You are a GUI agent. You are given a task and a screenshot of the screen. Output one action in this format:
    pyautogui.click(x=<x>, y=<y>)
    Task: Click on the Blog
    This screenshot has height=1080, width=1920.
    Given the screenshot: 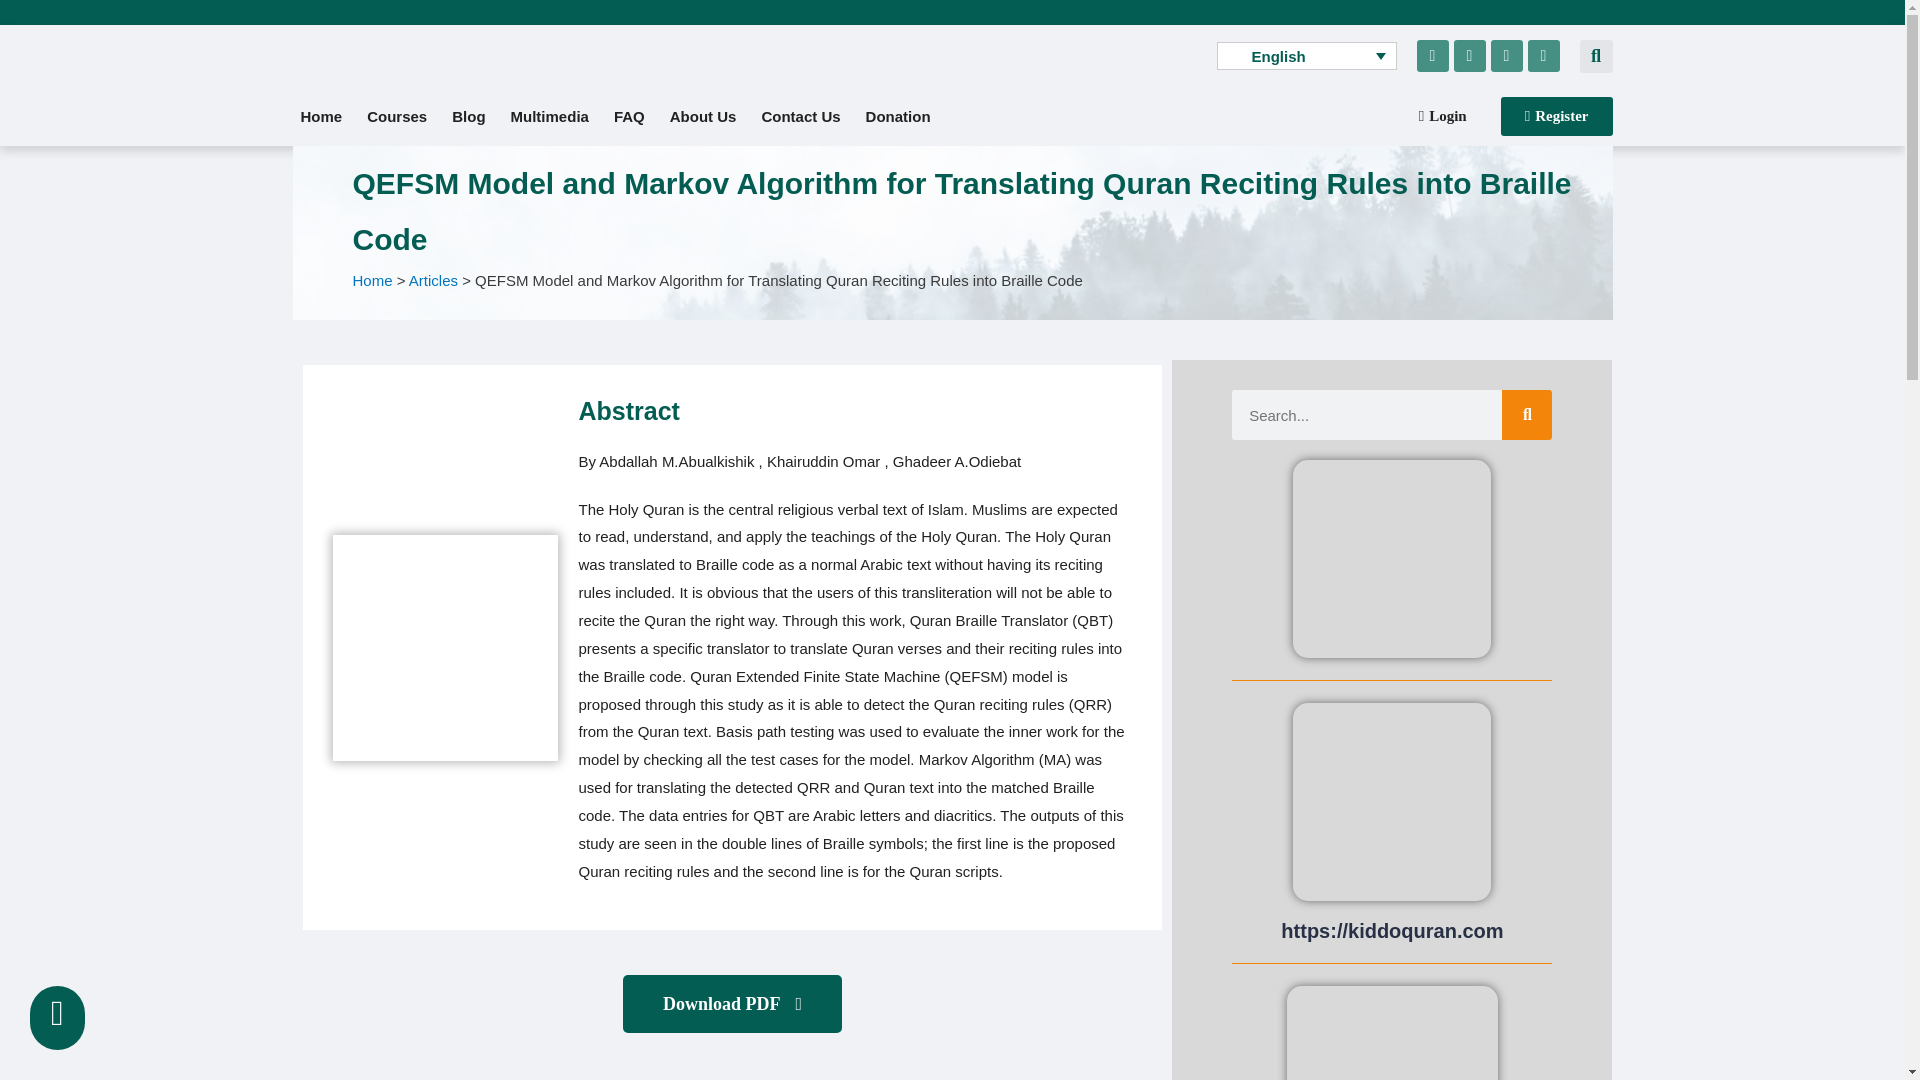 What is the action you would take?
    pyautogui.click(x=468, y=116)
    